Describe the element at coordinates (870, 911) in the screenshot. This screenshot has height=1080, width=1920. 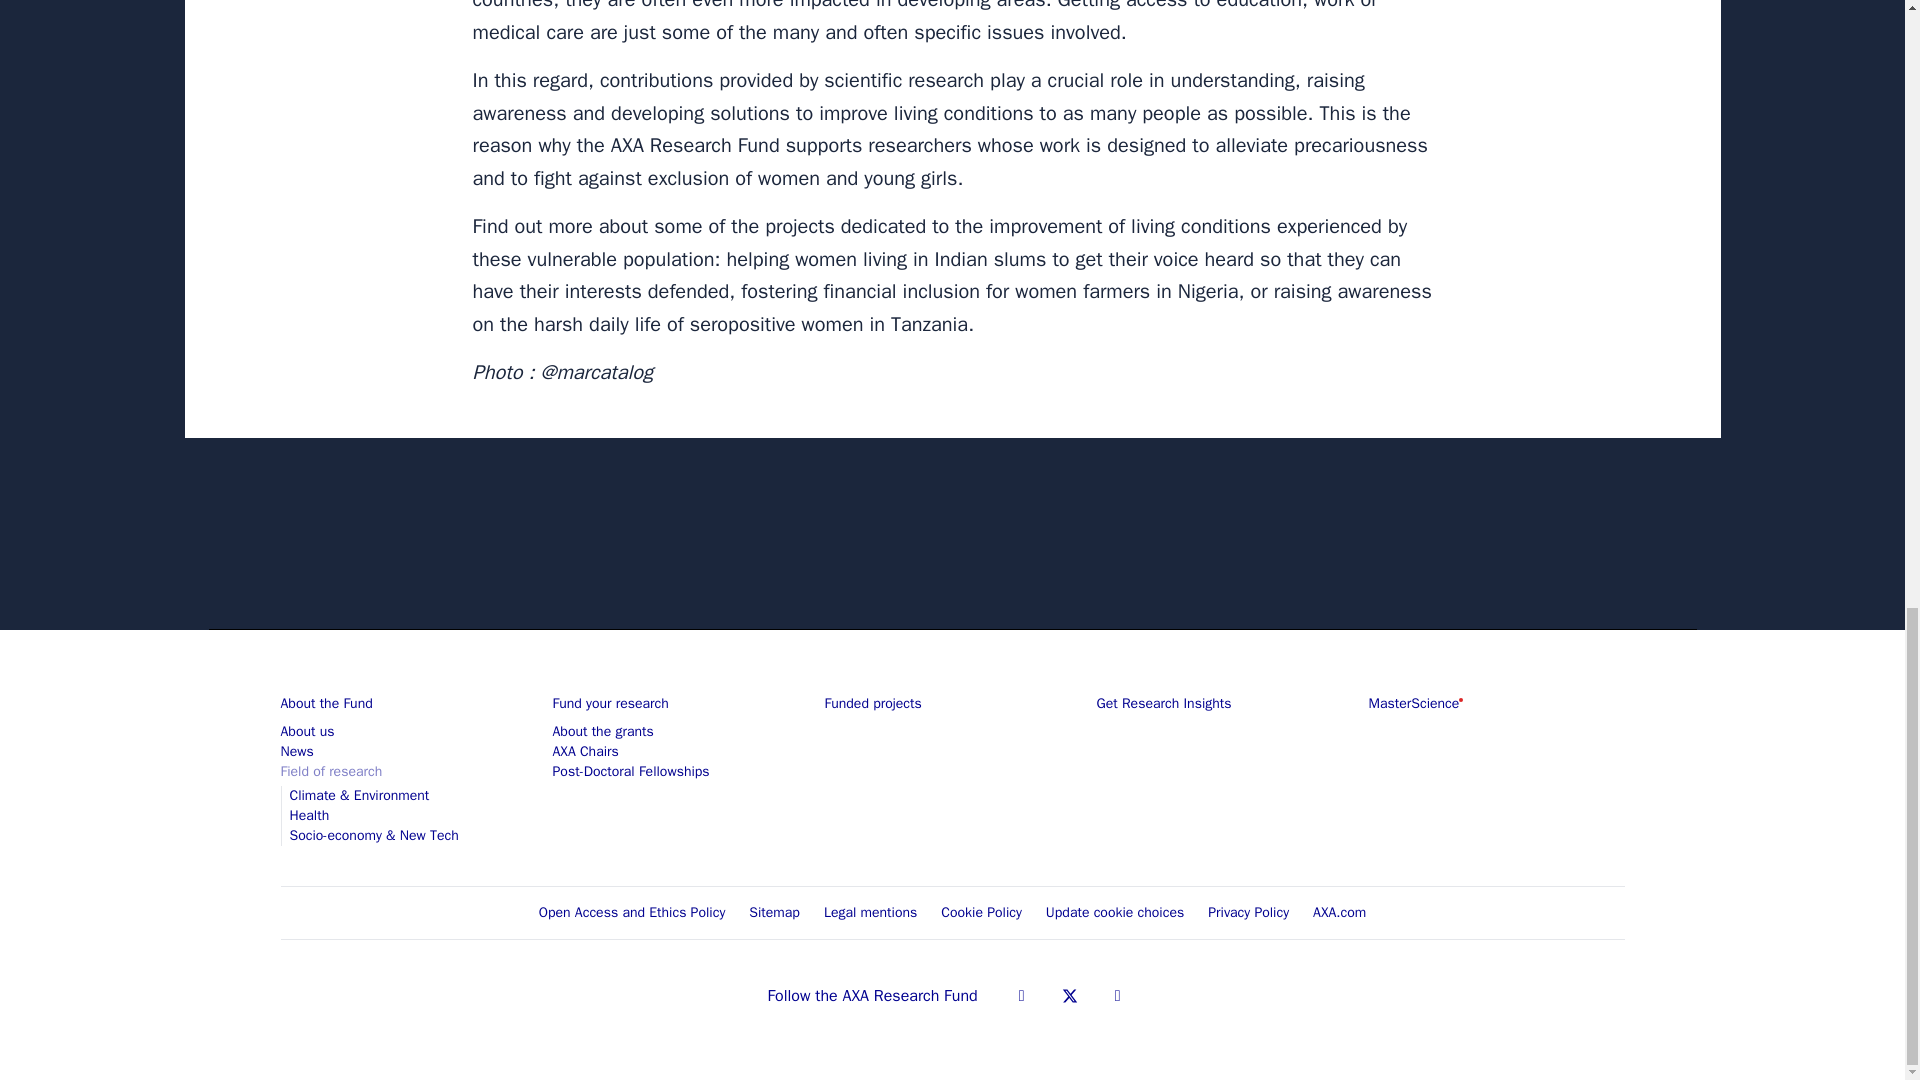
I see `Legal mentions` at that location.